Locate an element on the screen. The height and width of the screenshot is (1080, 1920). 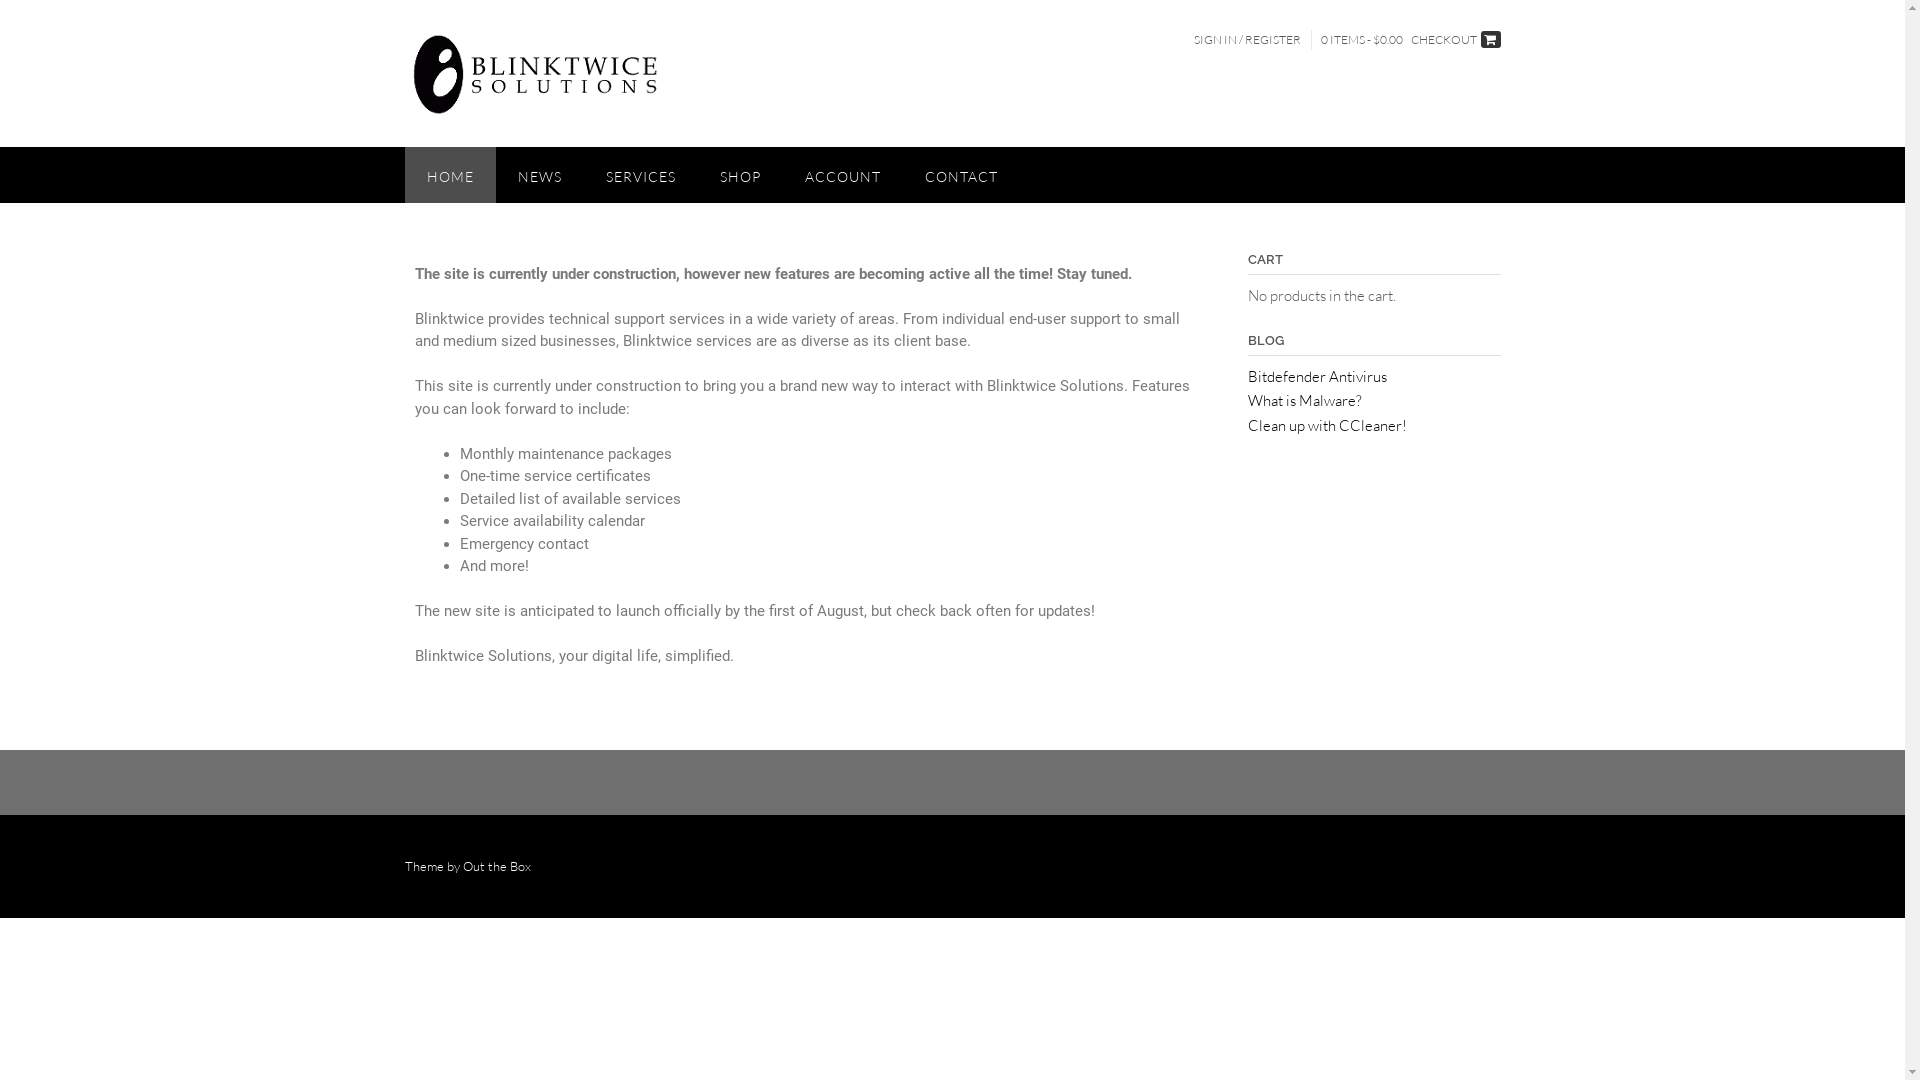
What is Malware? is located at coordinates (1305, 400).